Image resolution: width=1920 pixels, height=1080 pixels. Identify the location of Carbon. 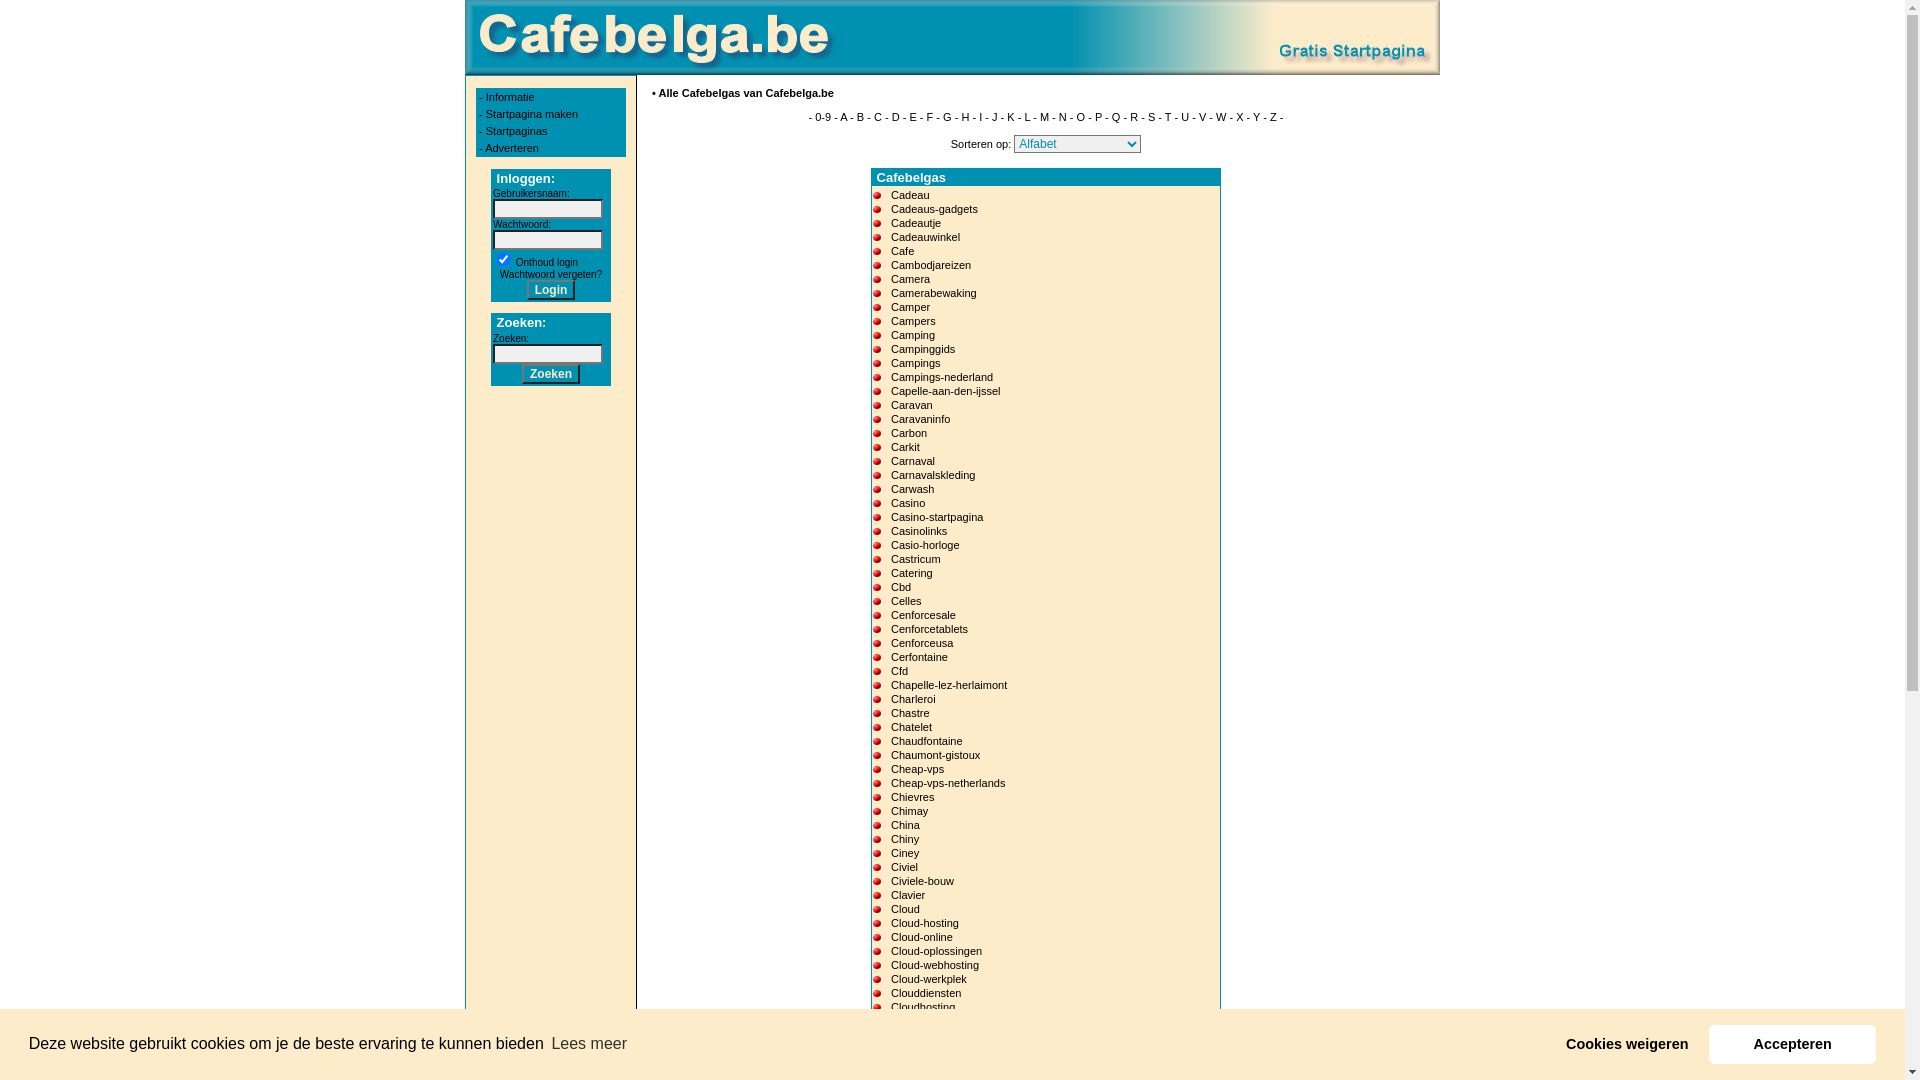
(909, 433).